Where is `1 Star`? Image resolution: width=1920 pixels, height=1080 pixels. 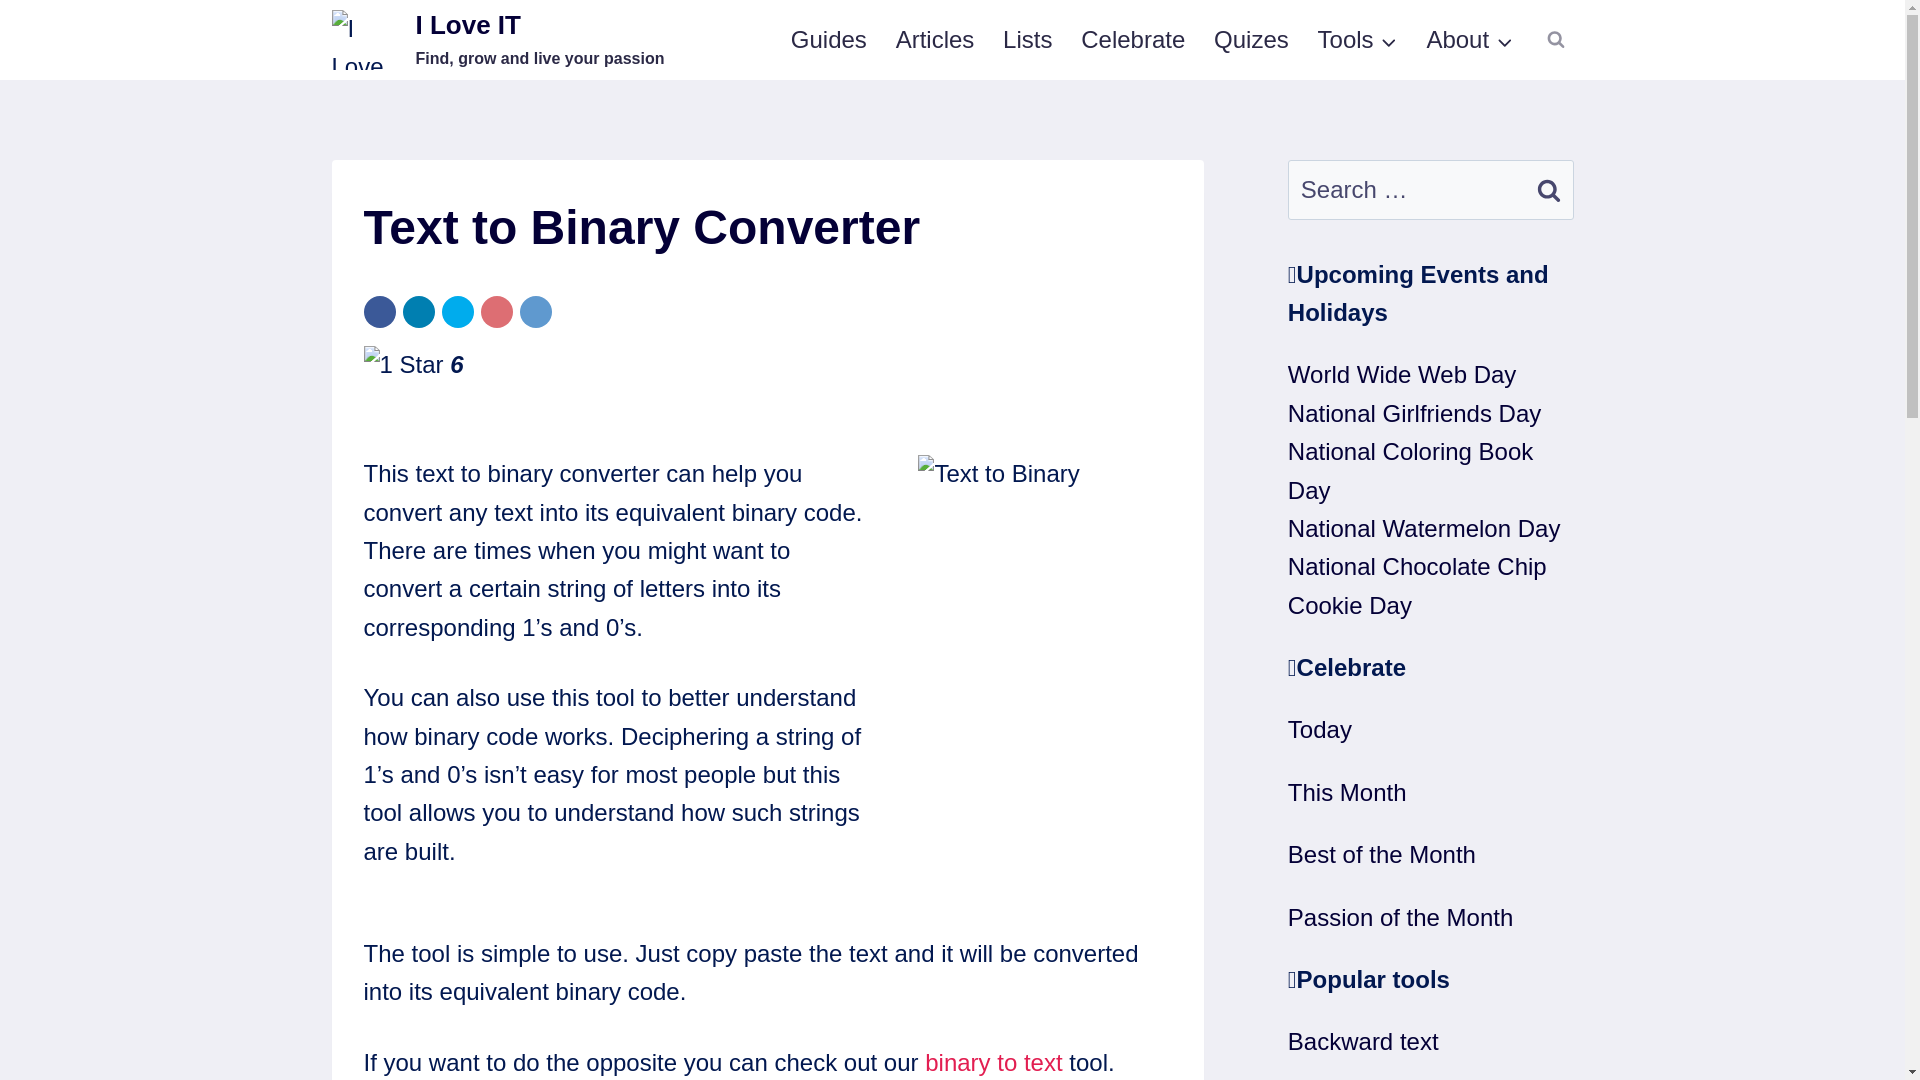
1 Star is located at coordinates (1402, 374).